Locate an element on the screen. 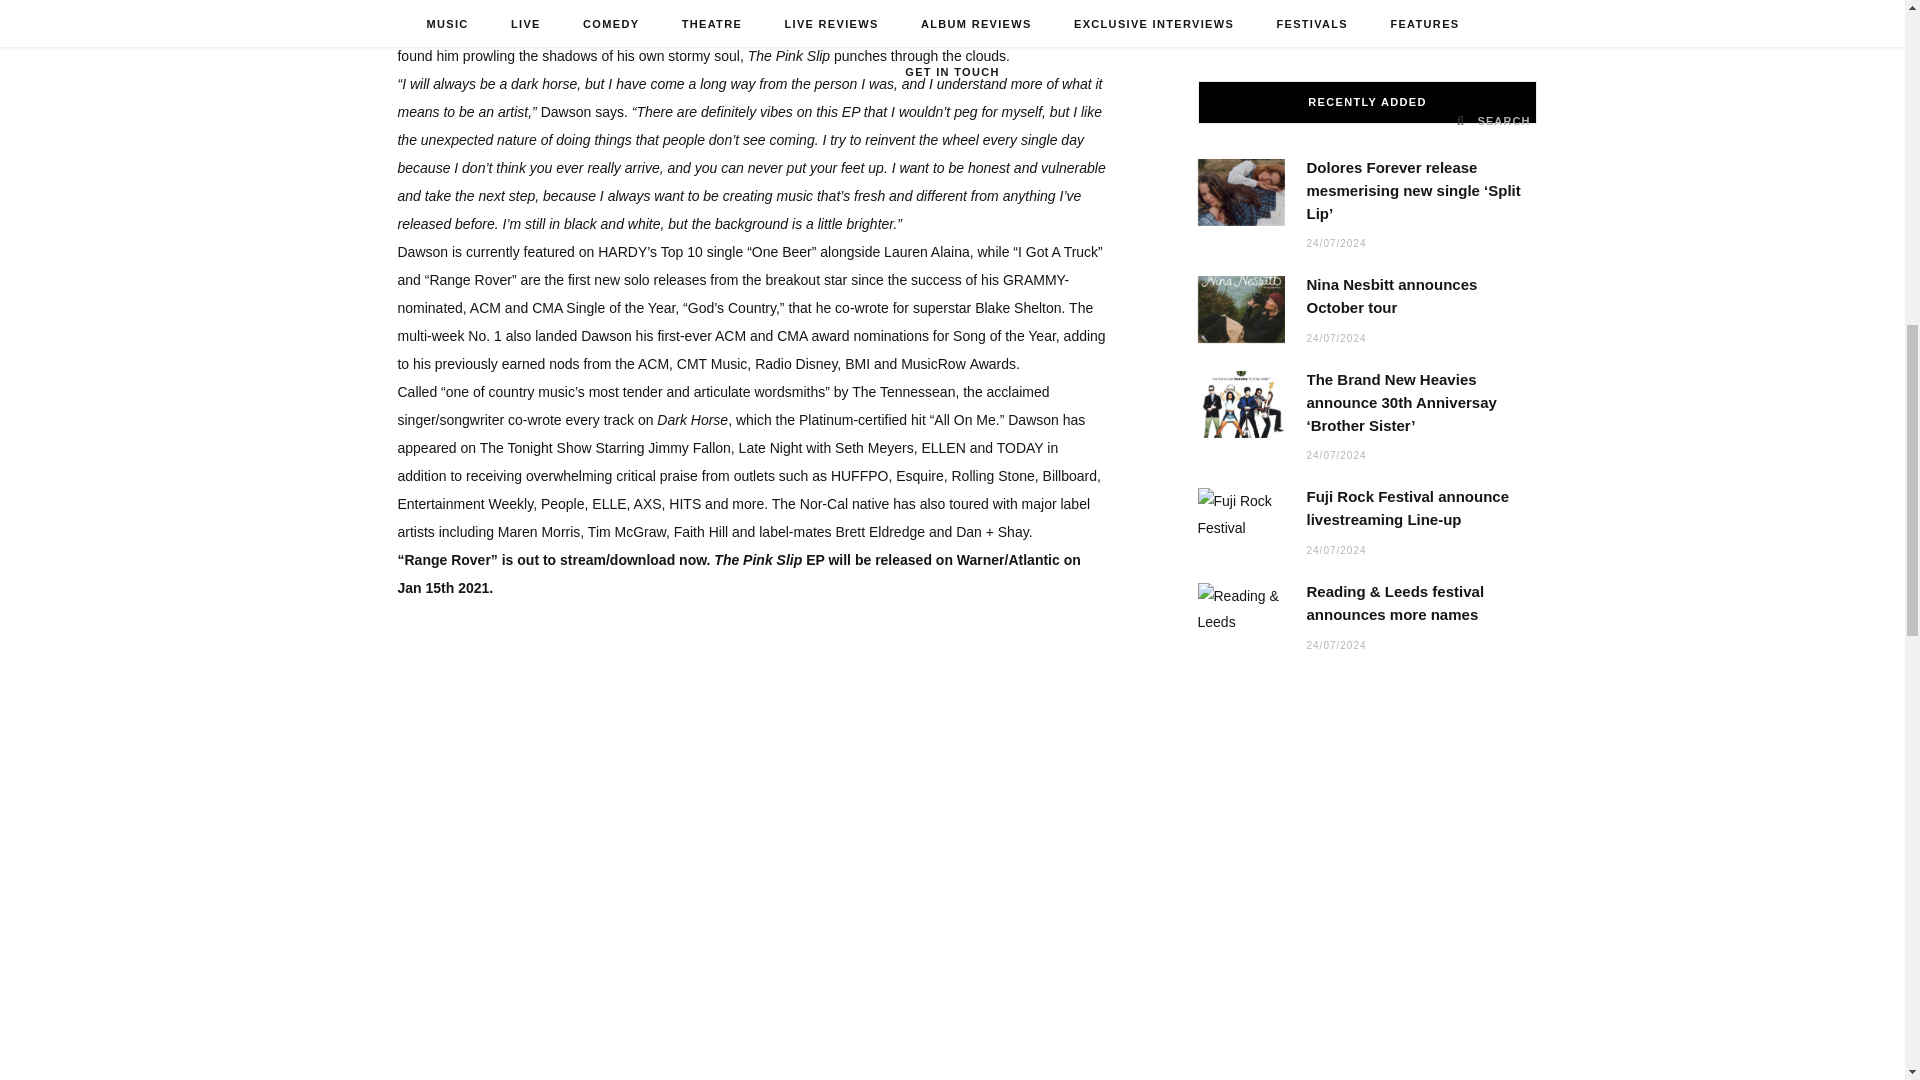 This screenshot has width=1920, height=1080. I Got a Truck is located at coordinates (914, 4).